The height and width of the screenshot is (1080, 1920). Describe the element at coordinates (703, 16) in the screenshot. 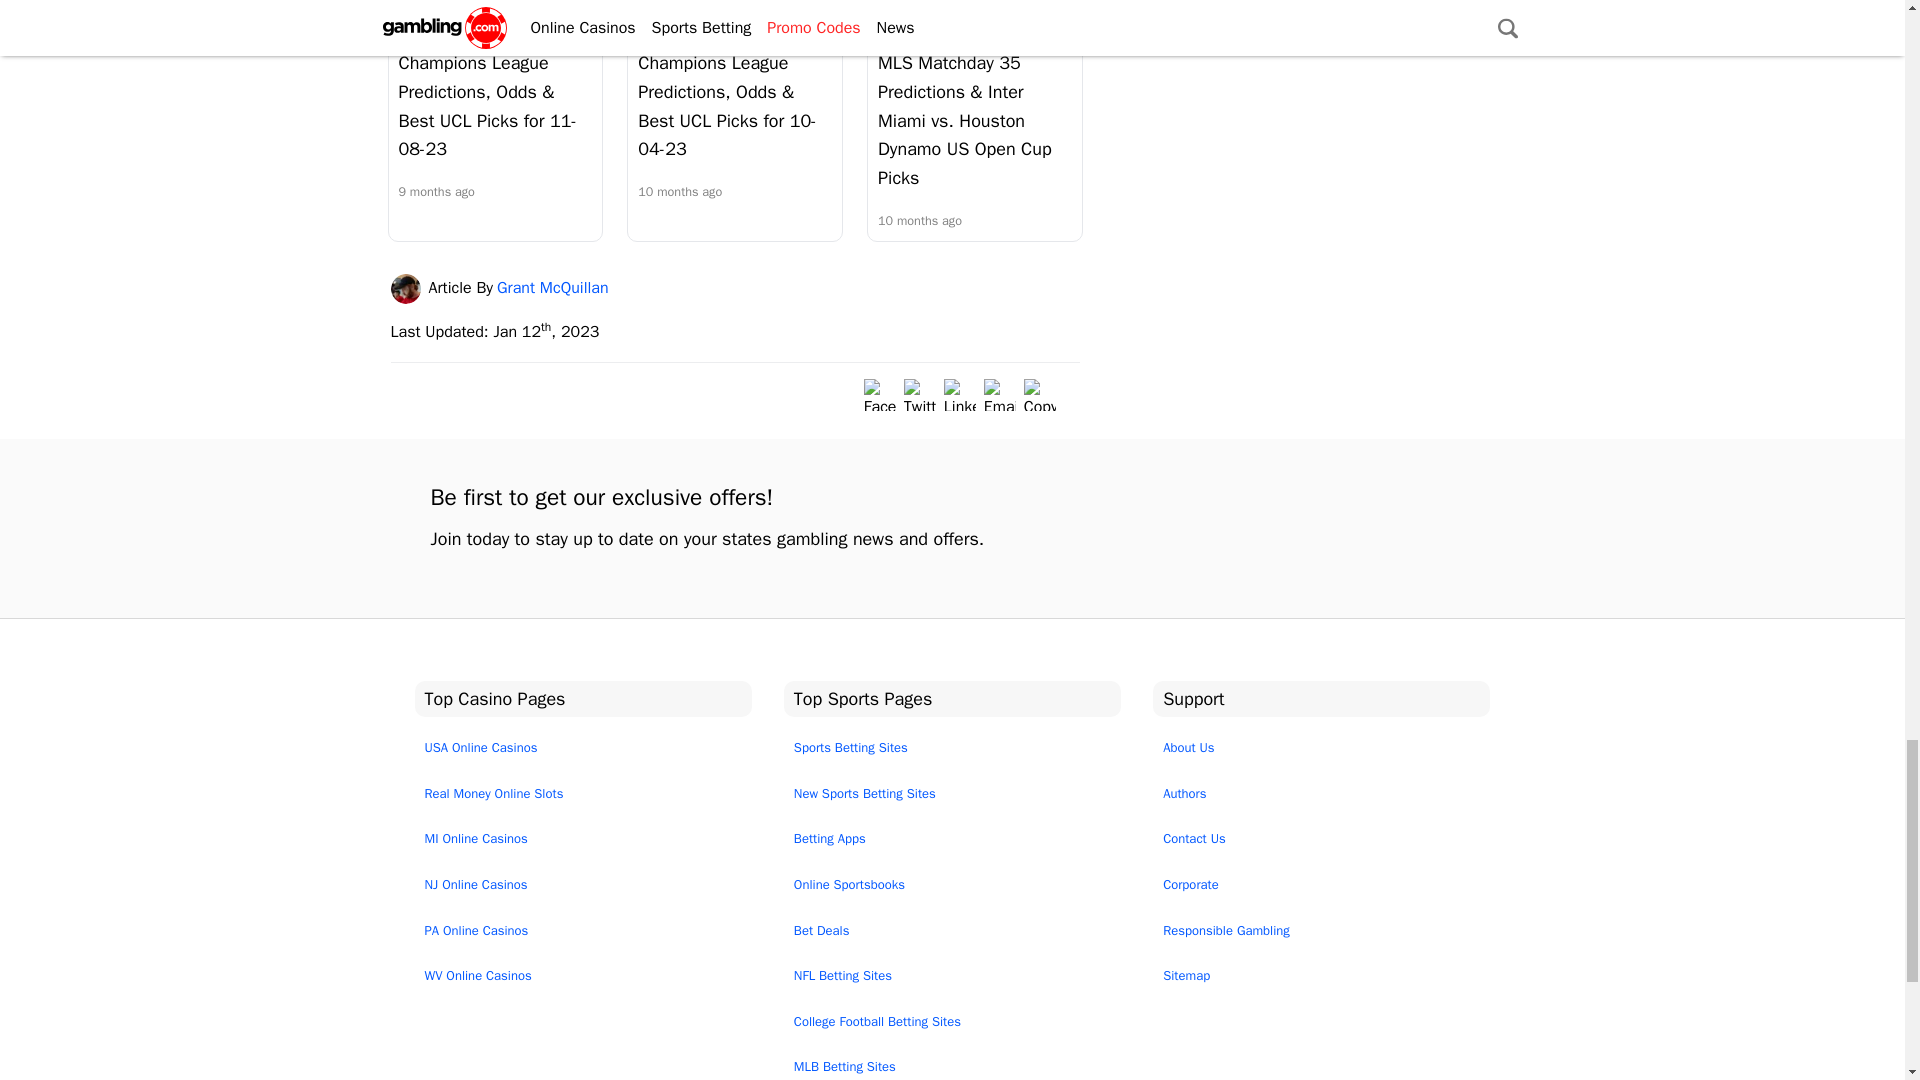

I see `Dusan Jovanovic` at that location.